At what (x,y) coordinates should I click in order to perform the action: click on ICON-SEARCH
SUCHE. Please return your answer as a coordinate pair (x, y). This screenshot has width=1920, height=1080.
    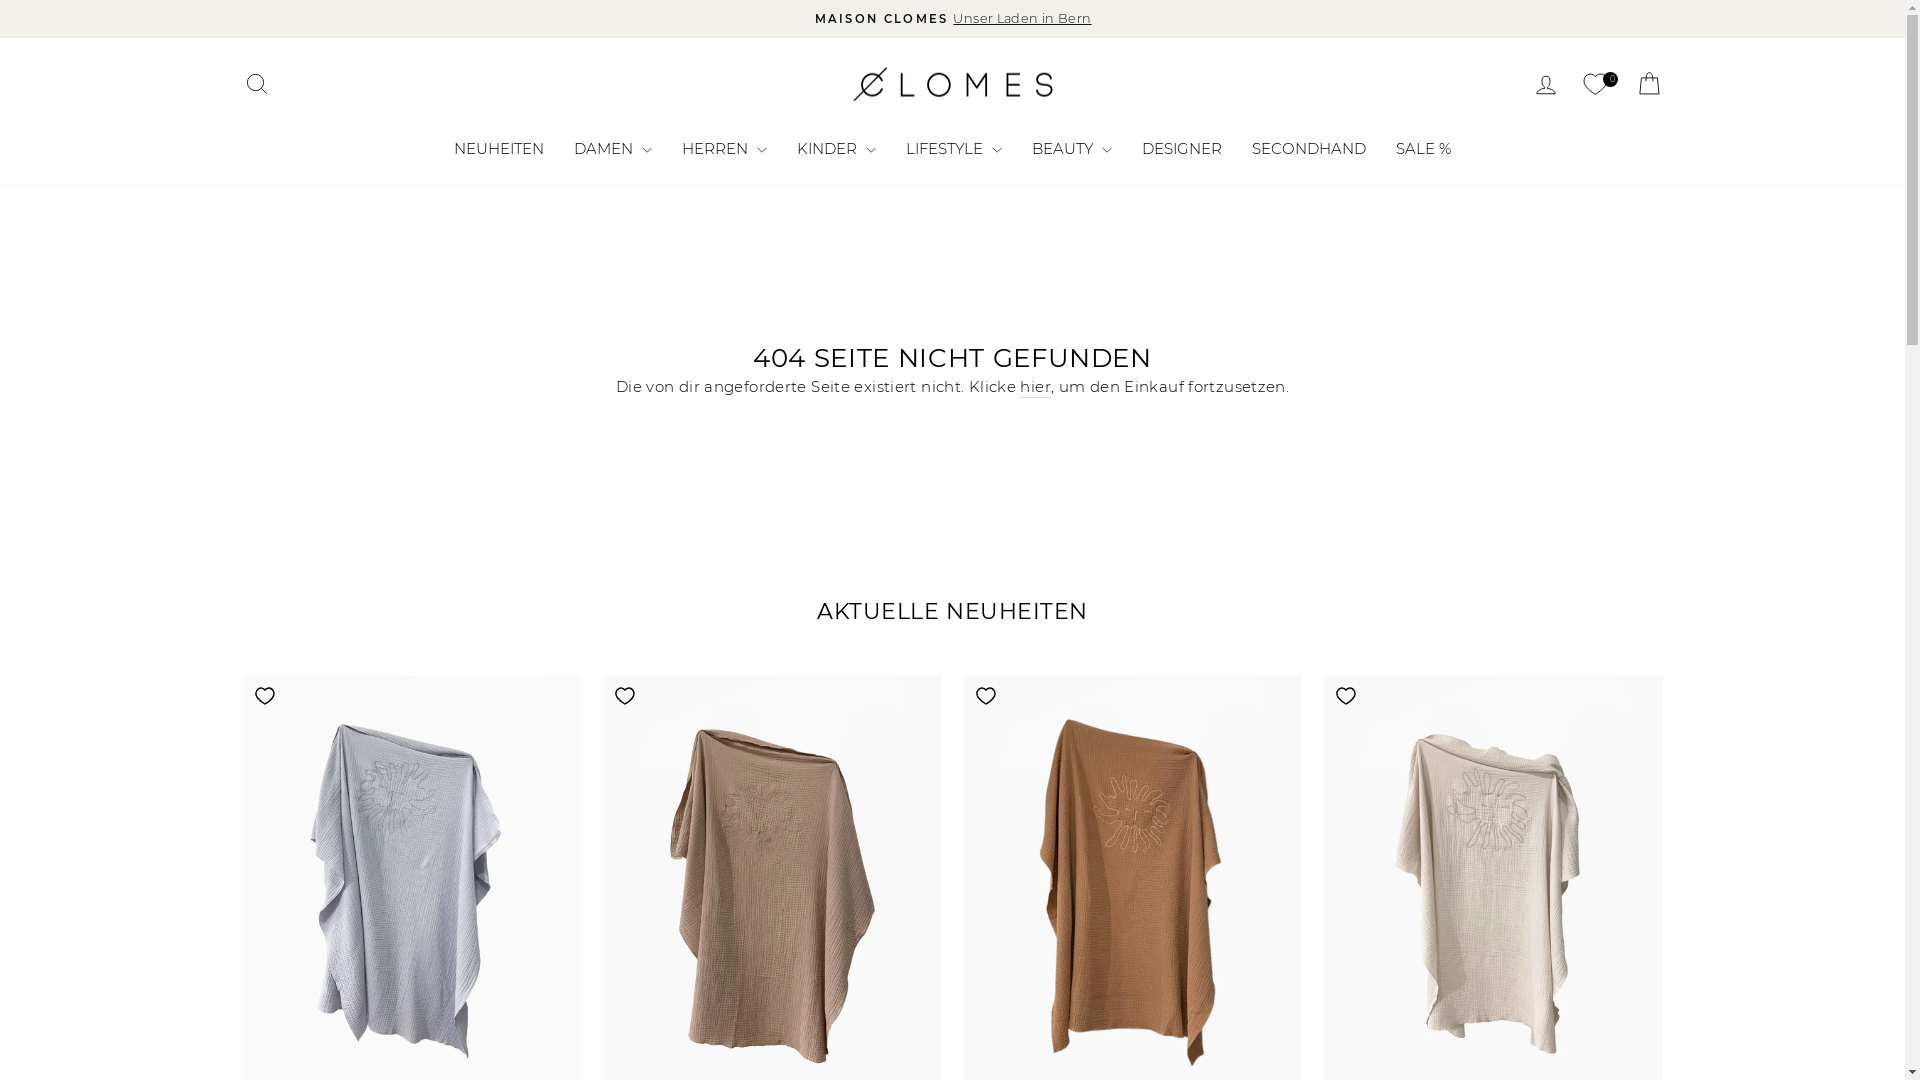
    Looking at the image, I should click on (256, 84).